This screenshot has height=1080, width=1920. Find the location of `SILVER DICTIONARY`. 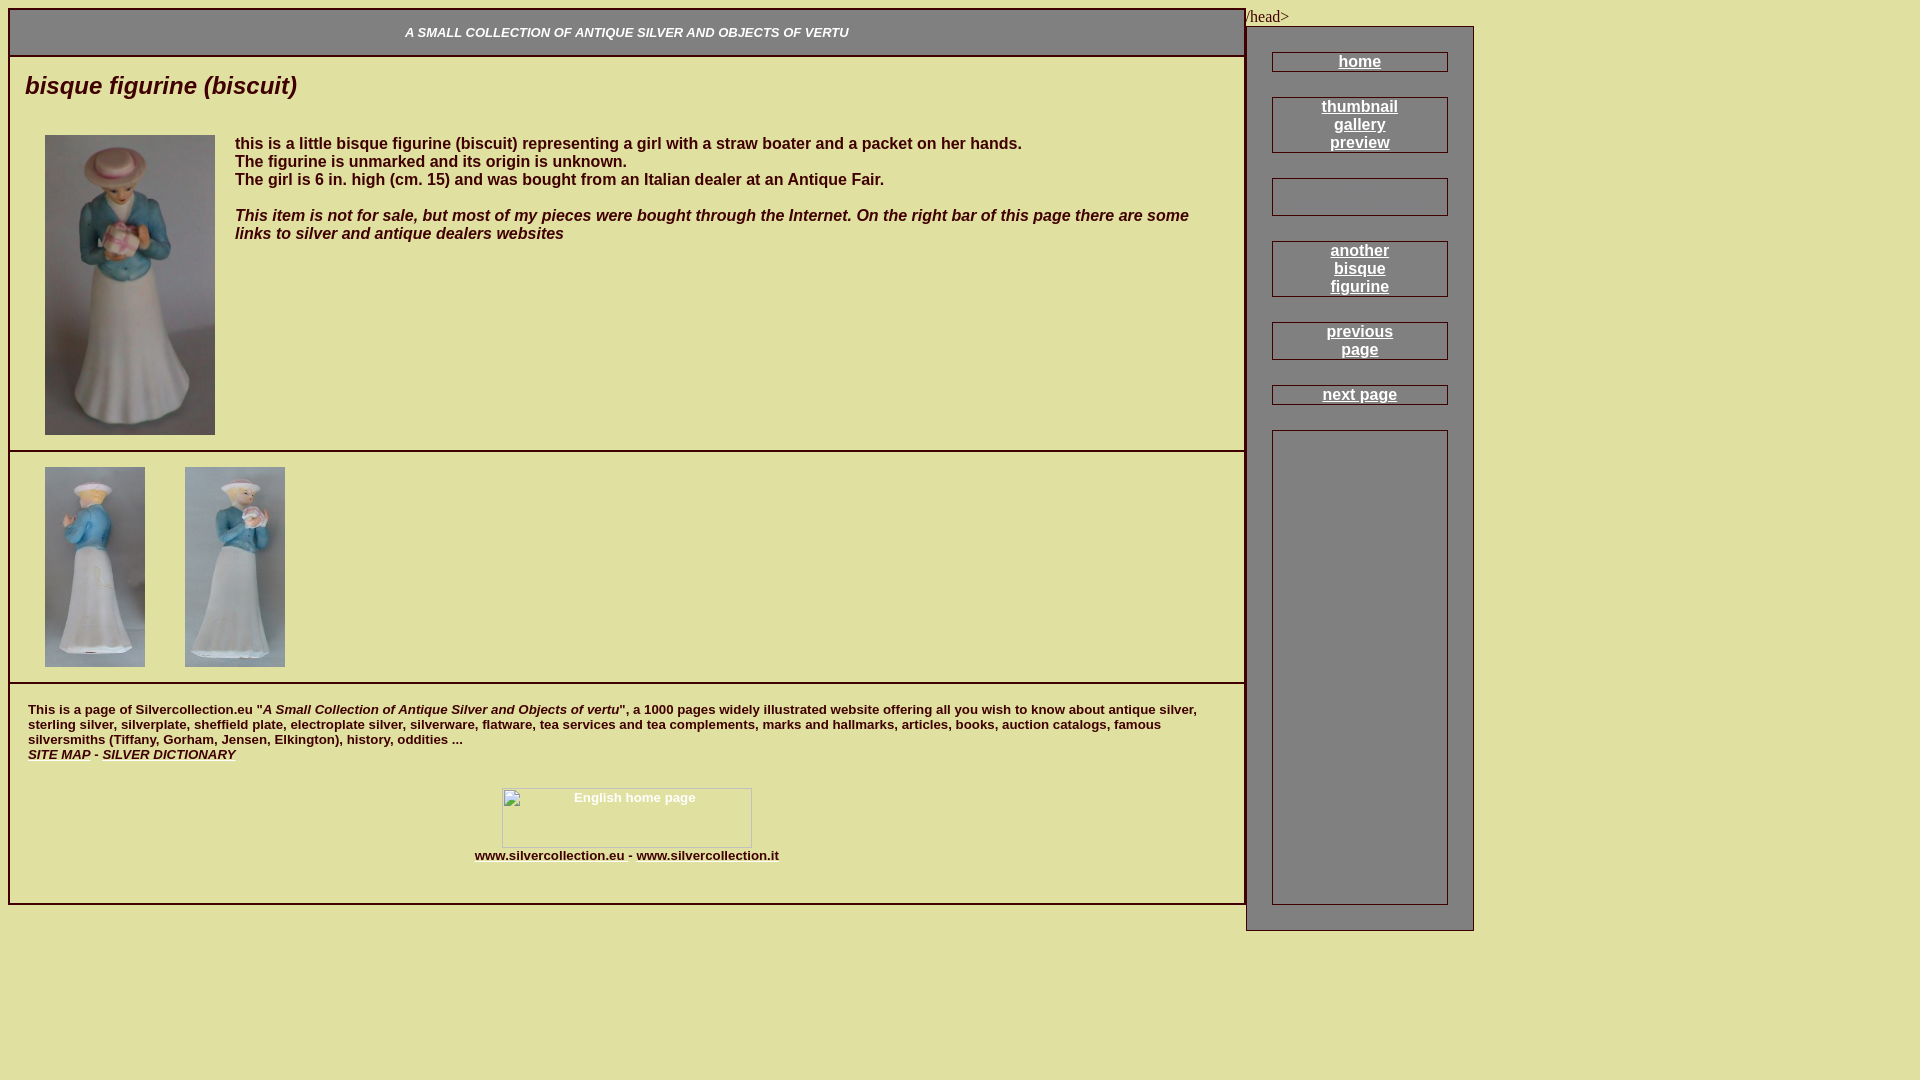

SILVER DICTIONARY is located at coordinates (1360, 394).